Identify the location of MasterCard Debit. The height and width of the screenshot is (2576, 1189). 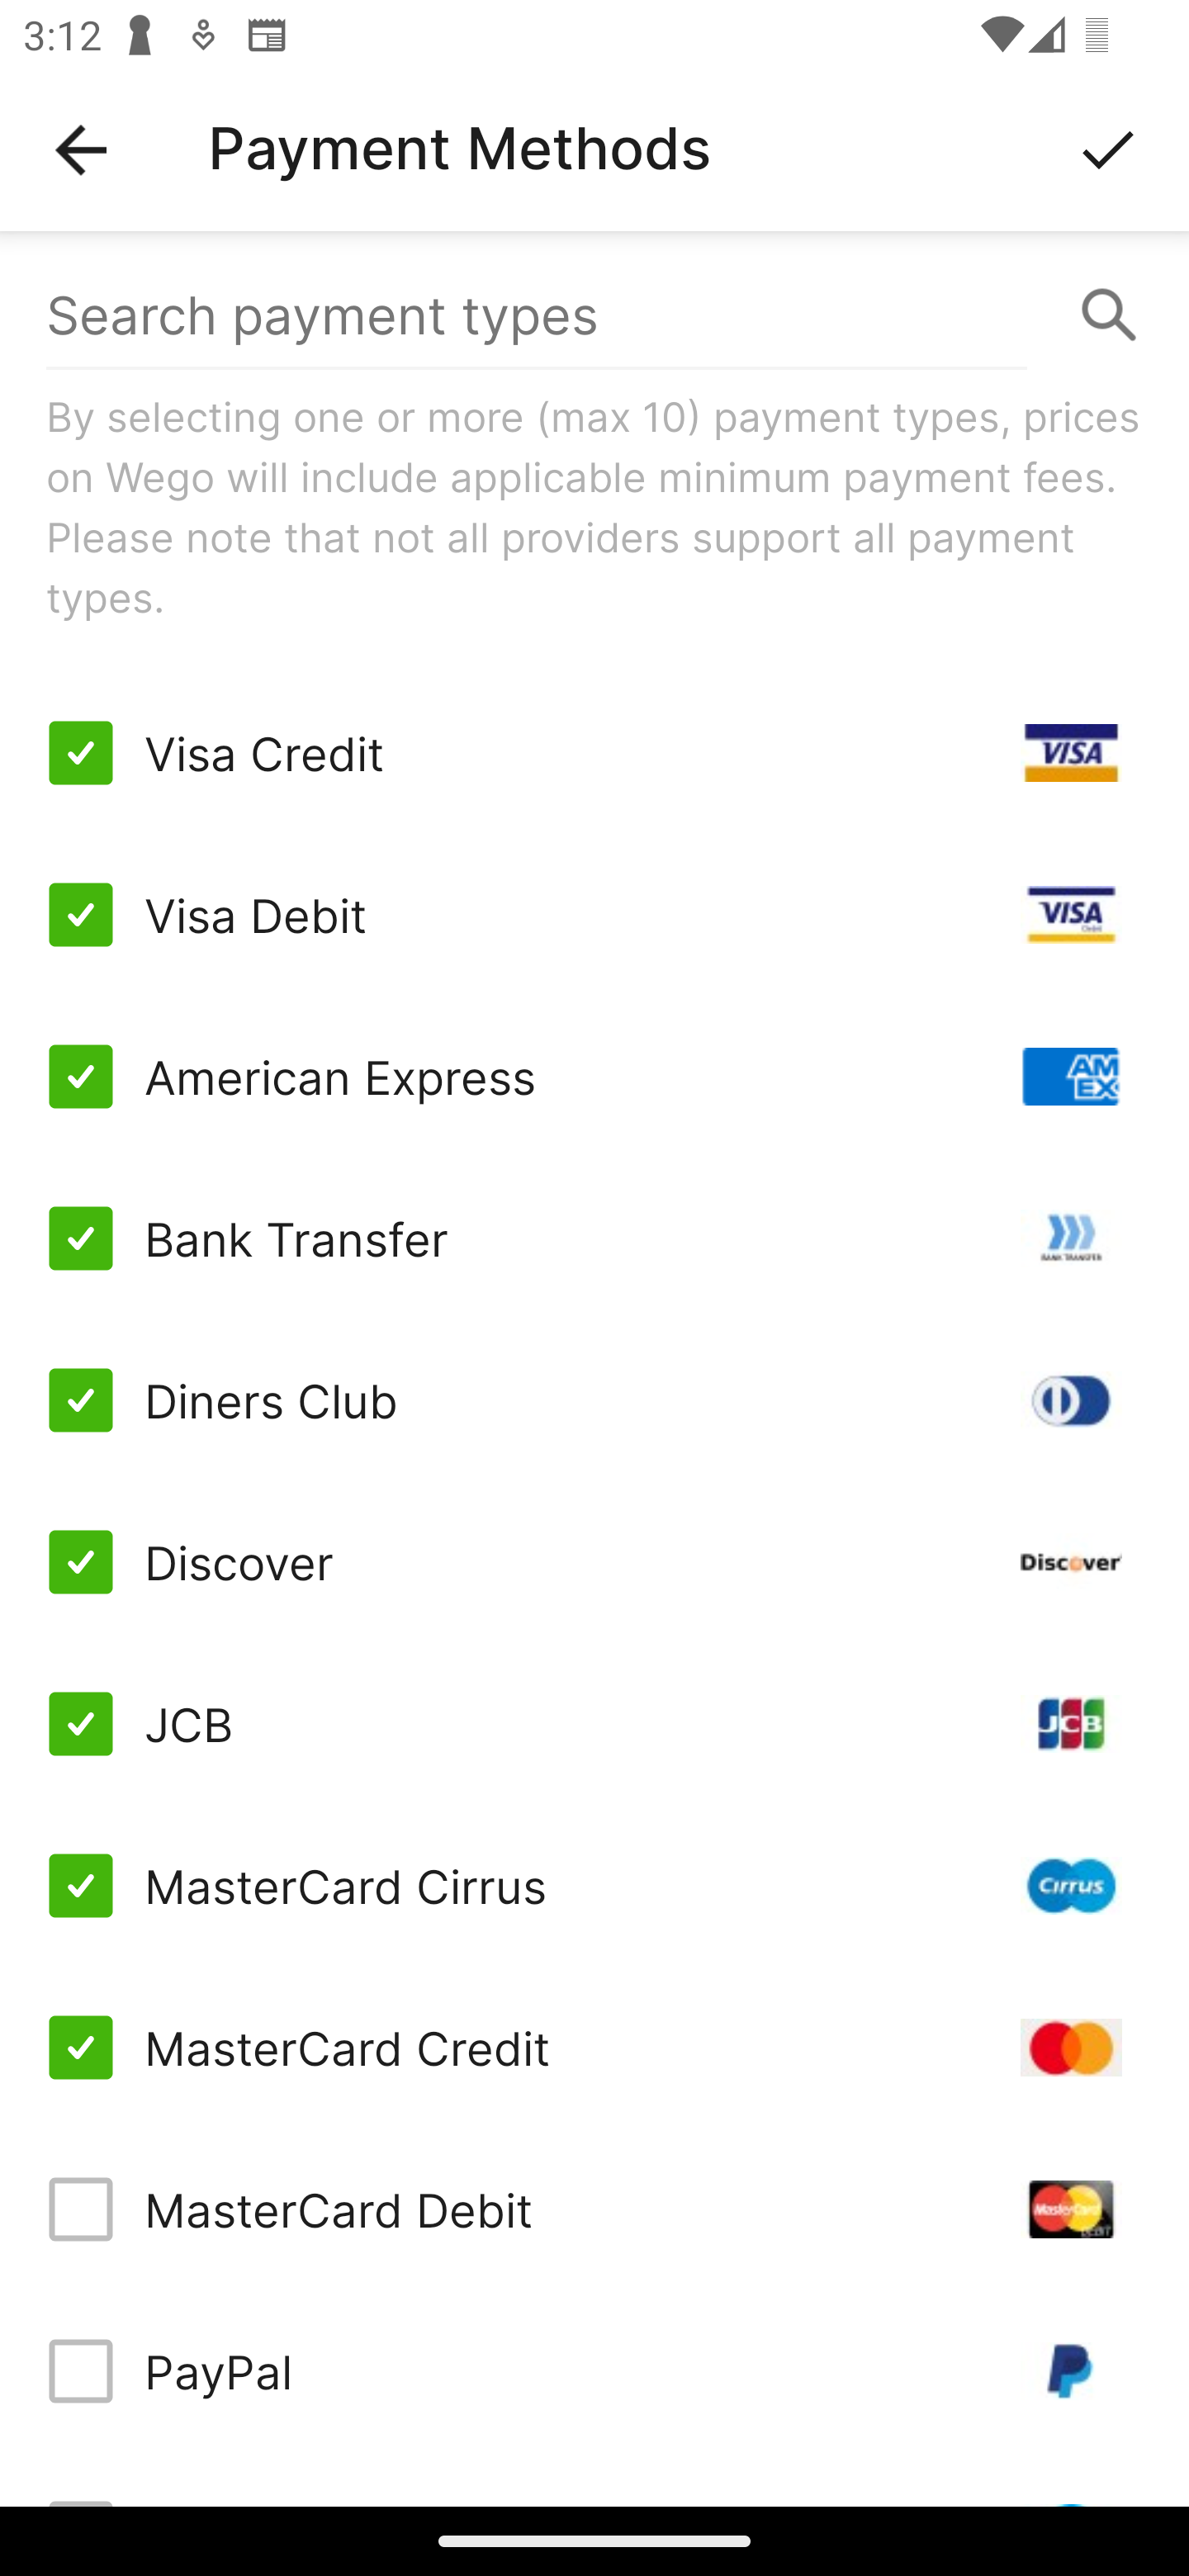
(594, 2209).